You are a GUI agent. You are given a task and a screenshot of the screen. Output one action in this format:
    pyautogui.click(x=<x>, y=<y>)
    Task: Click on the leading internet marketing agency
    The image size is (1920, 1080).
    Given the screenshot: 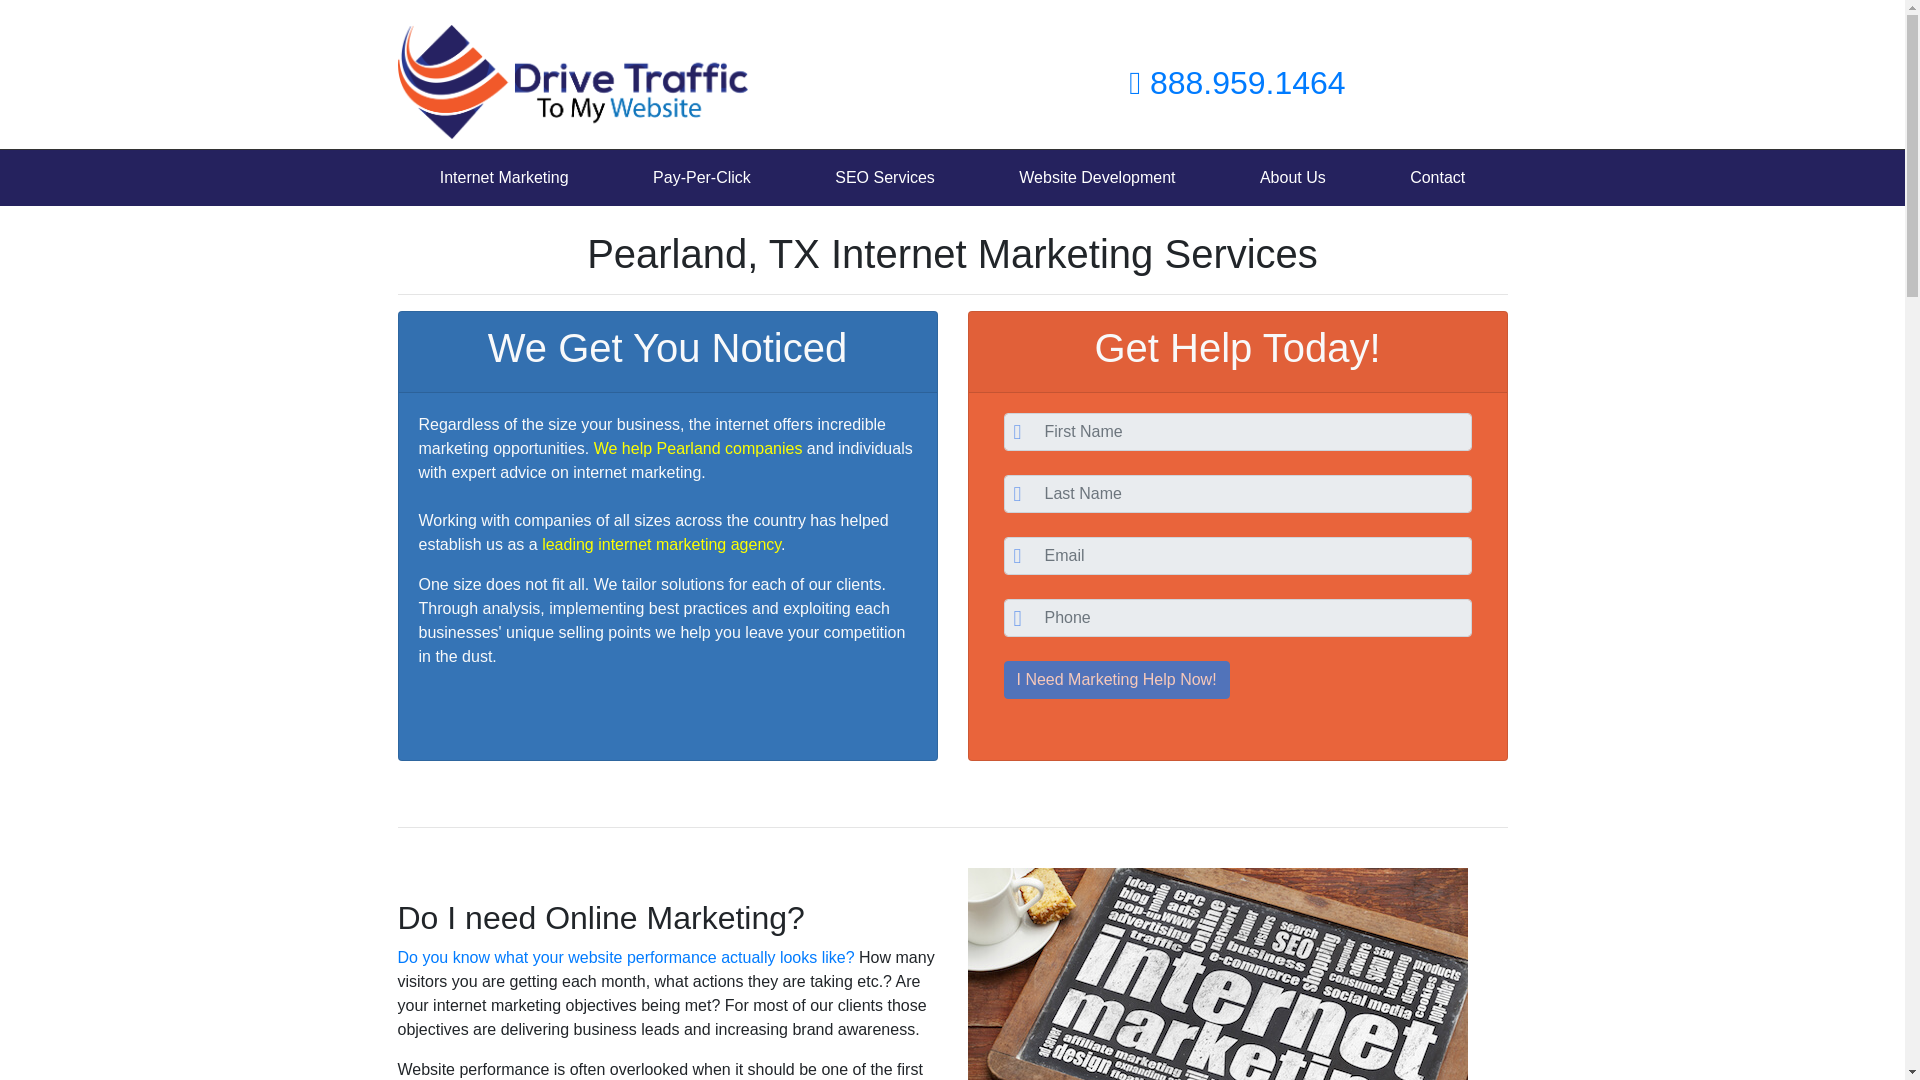 What is the action you would take?
    pyautogui.click(x=661, y=544)
    